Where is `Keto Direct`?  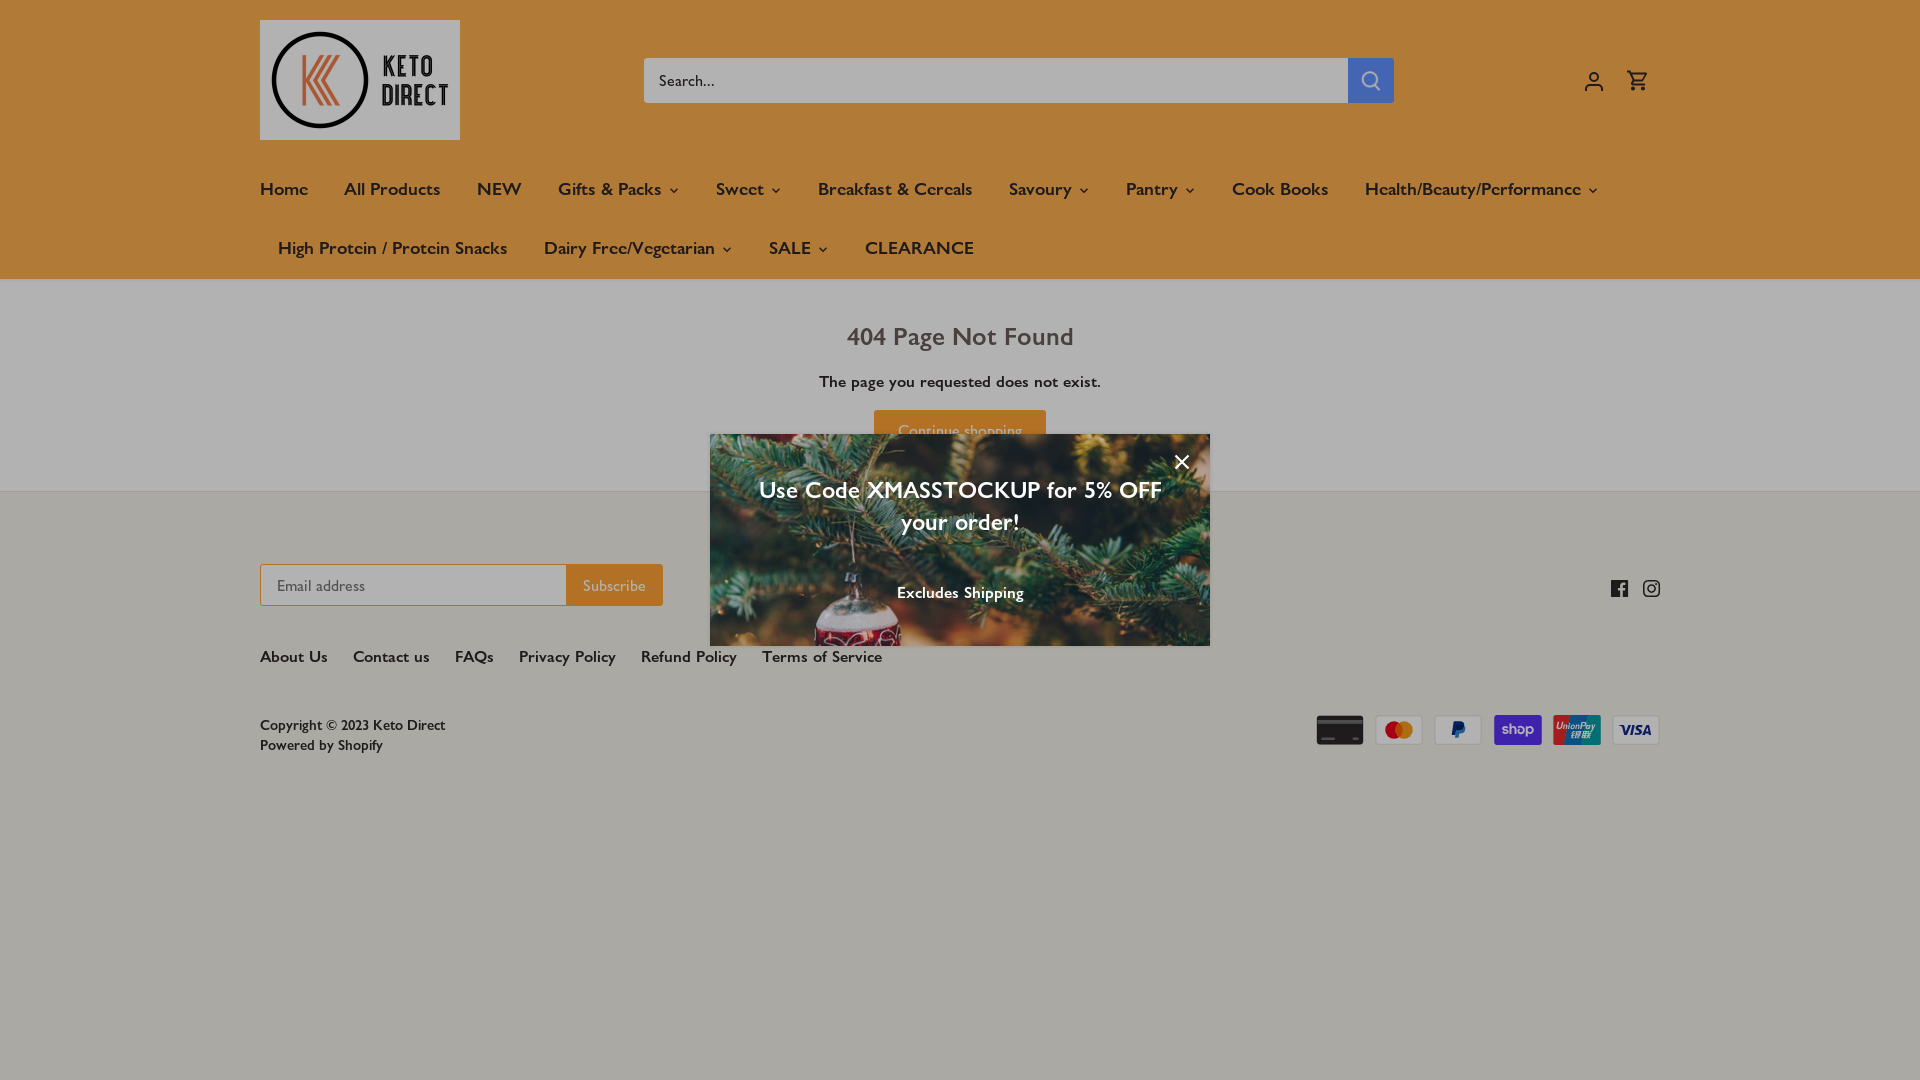 Keto Direct is located at coordinates (409, 725).